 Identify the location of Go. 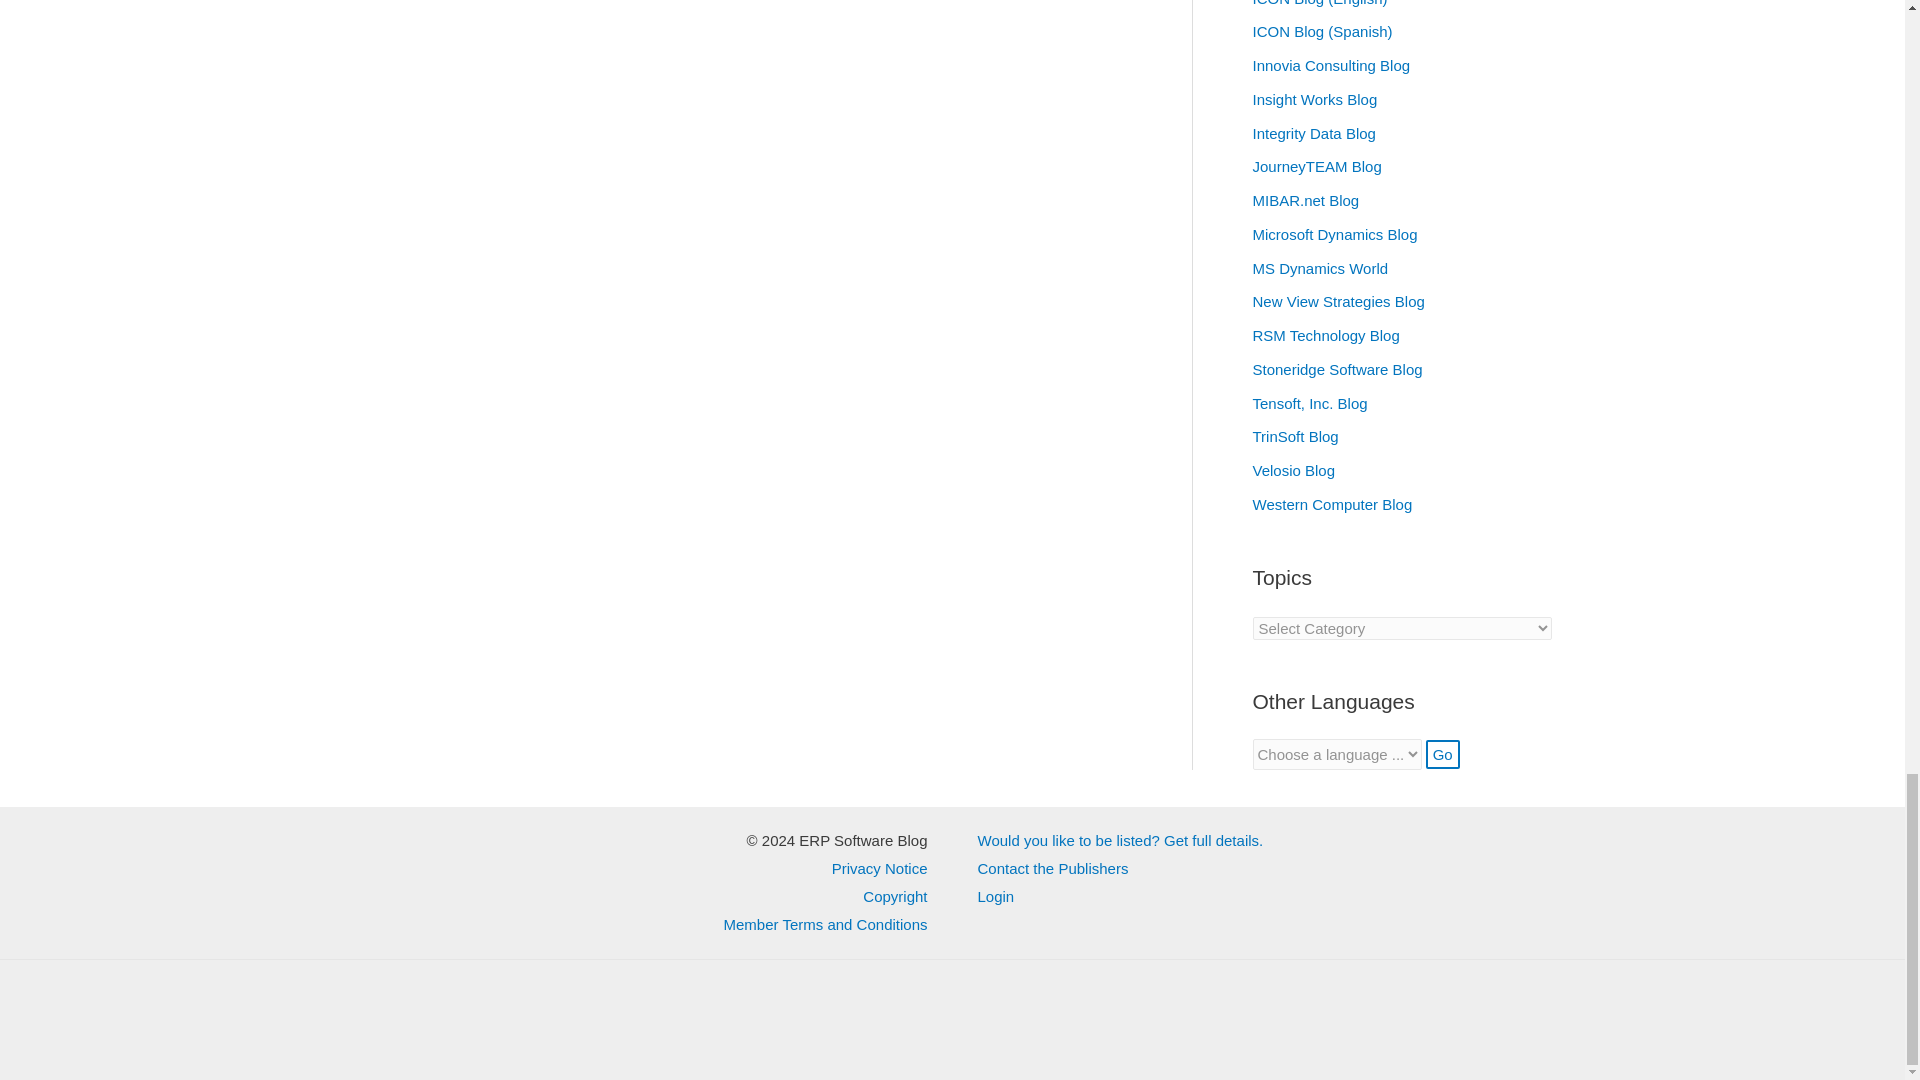
(1442, 754).